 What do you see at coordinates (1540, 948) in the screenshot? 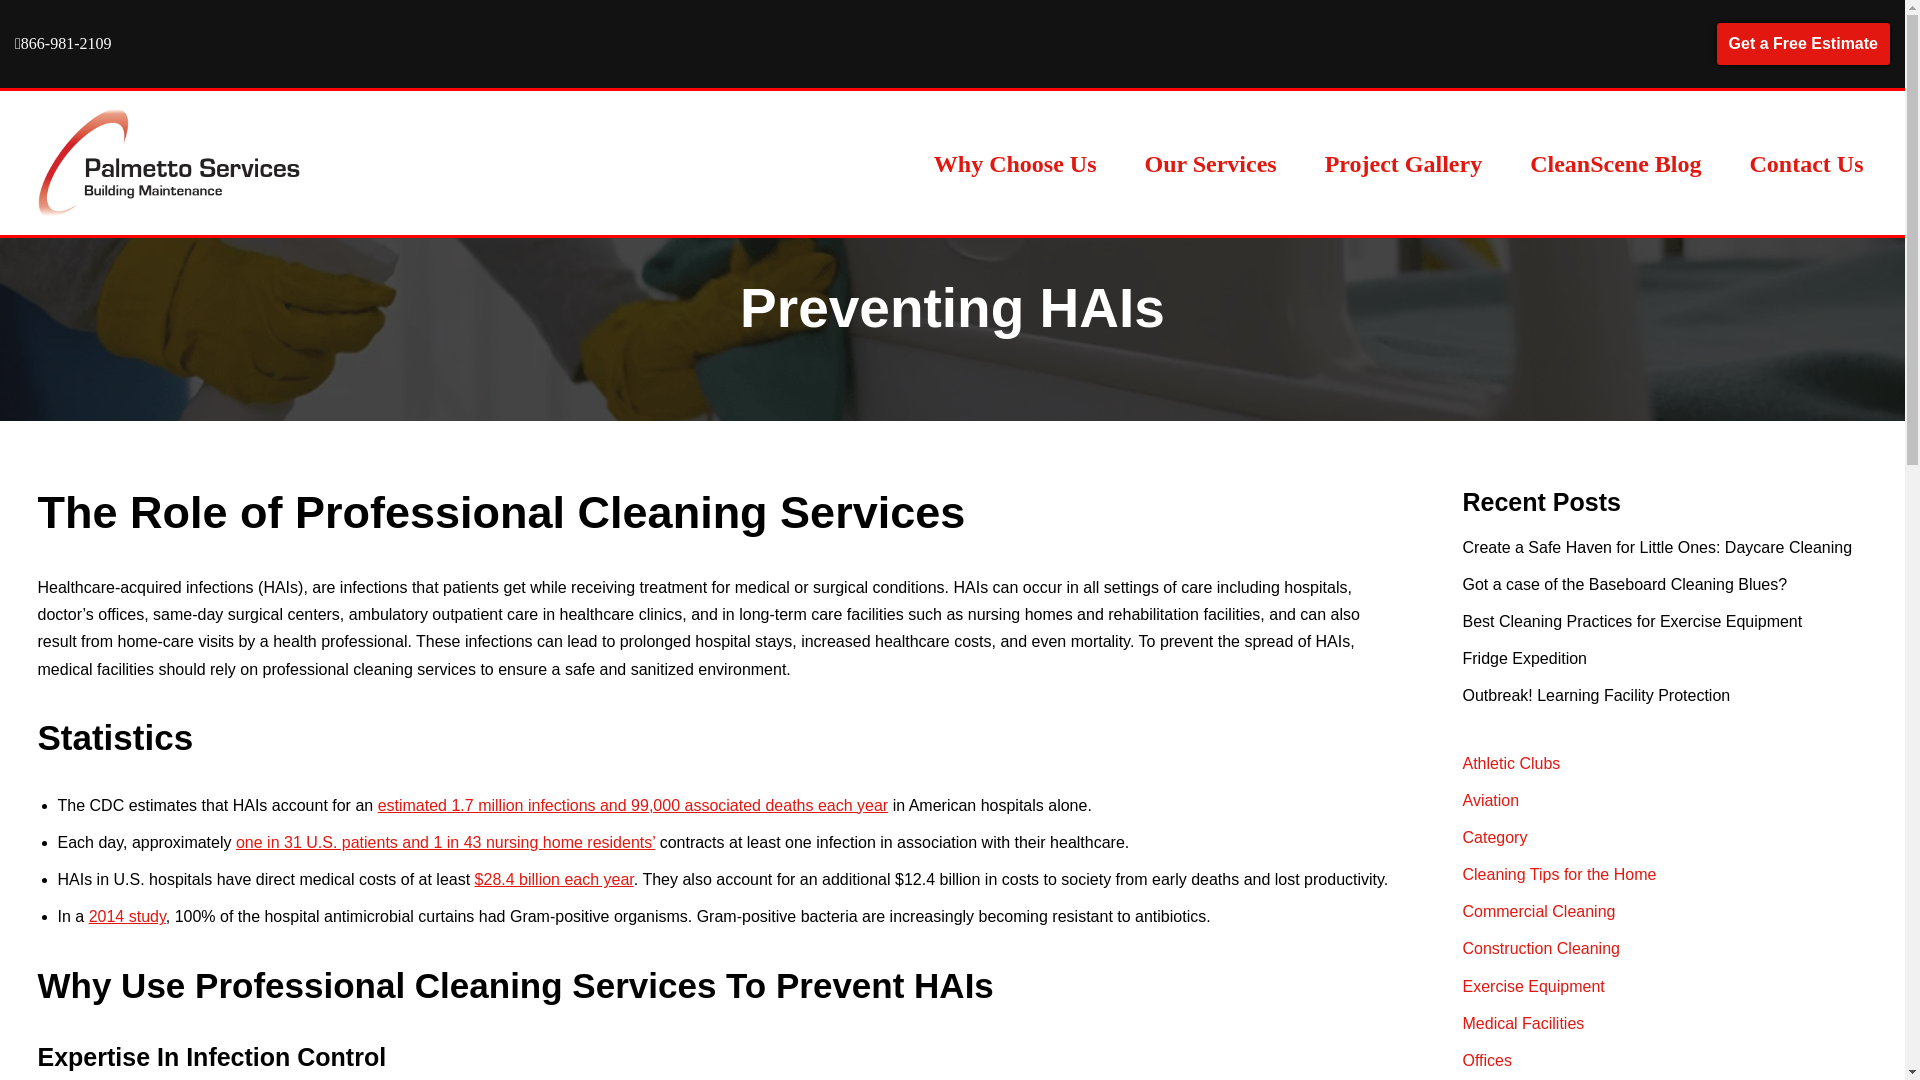
I see `Construction Cleaning` at bounding box center [1540, 948].